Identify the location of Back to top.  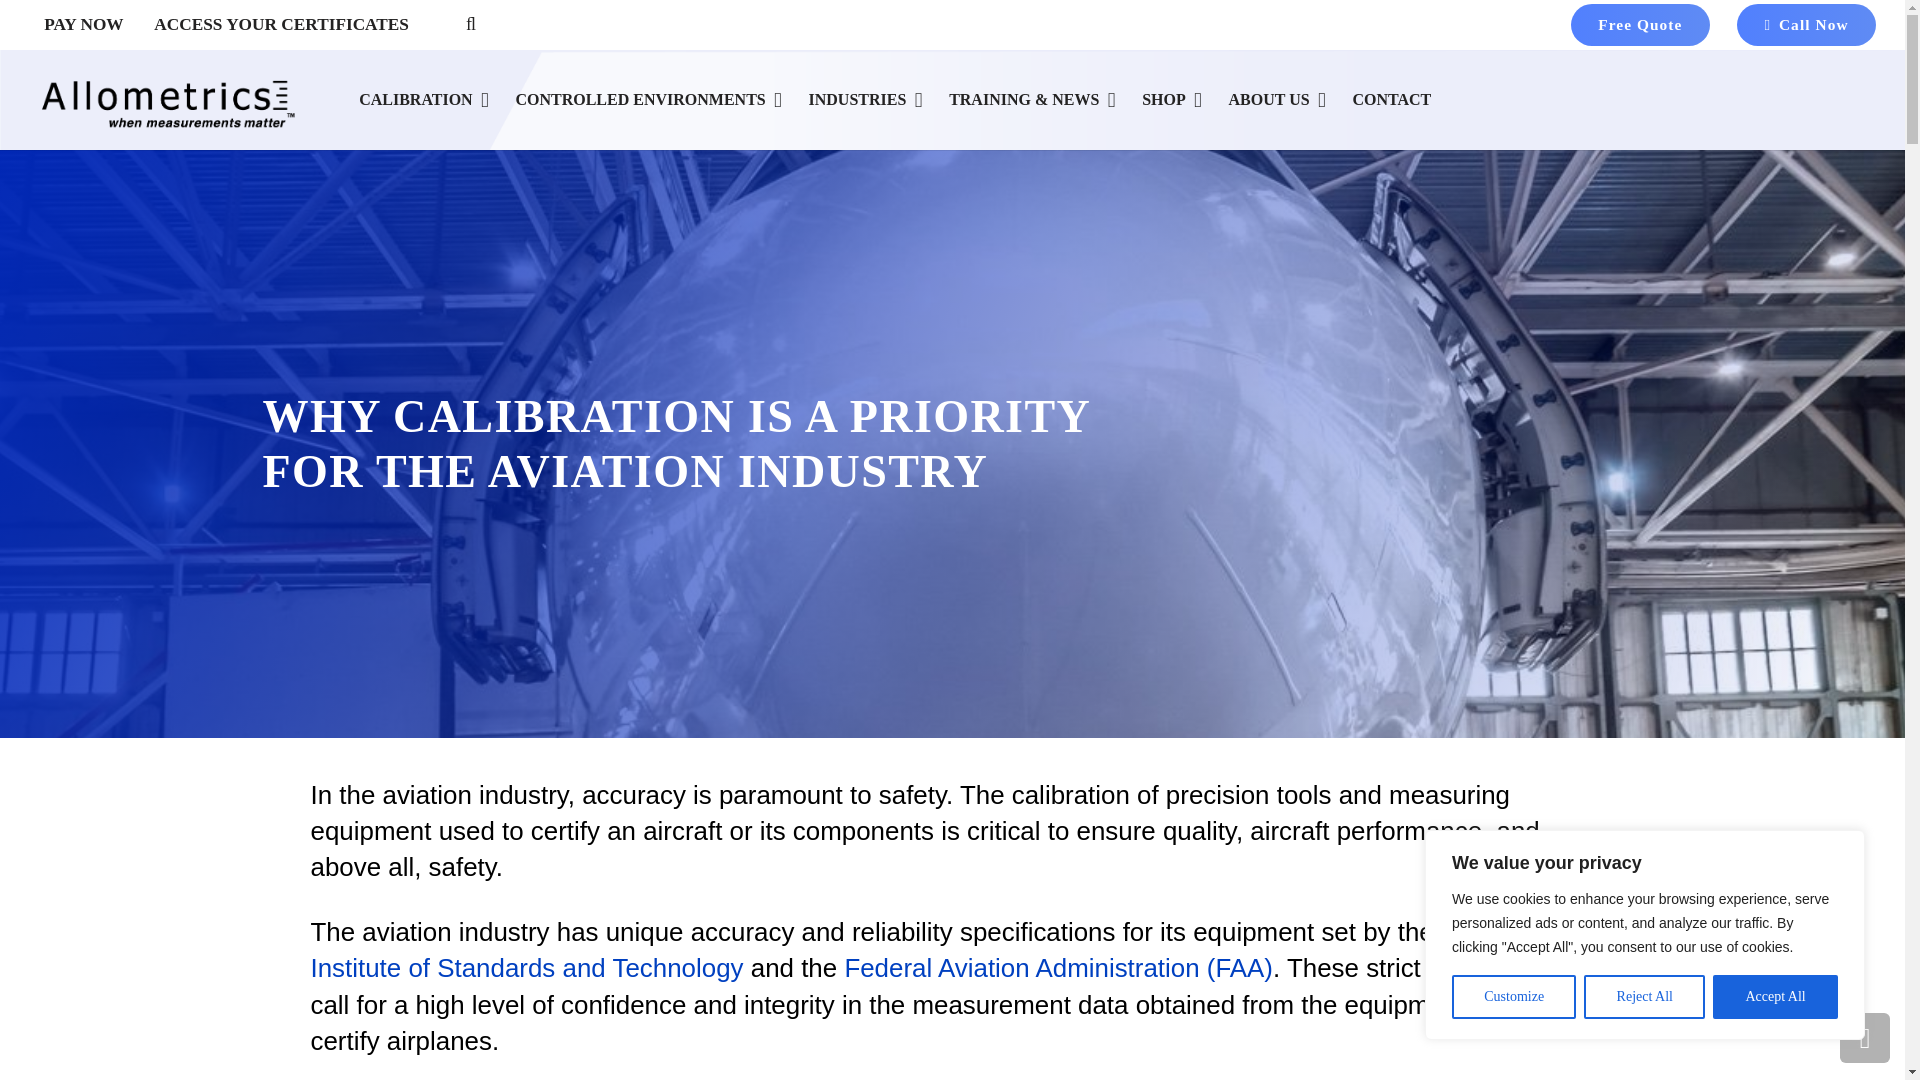
(1864, 1038).